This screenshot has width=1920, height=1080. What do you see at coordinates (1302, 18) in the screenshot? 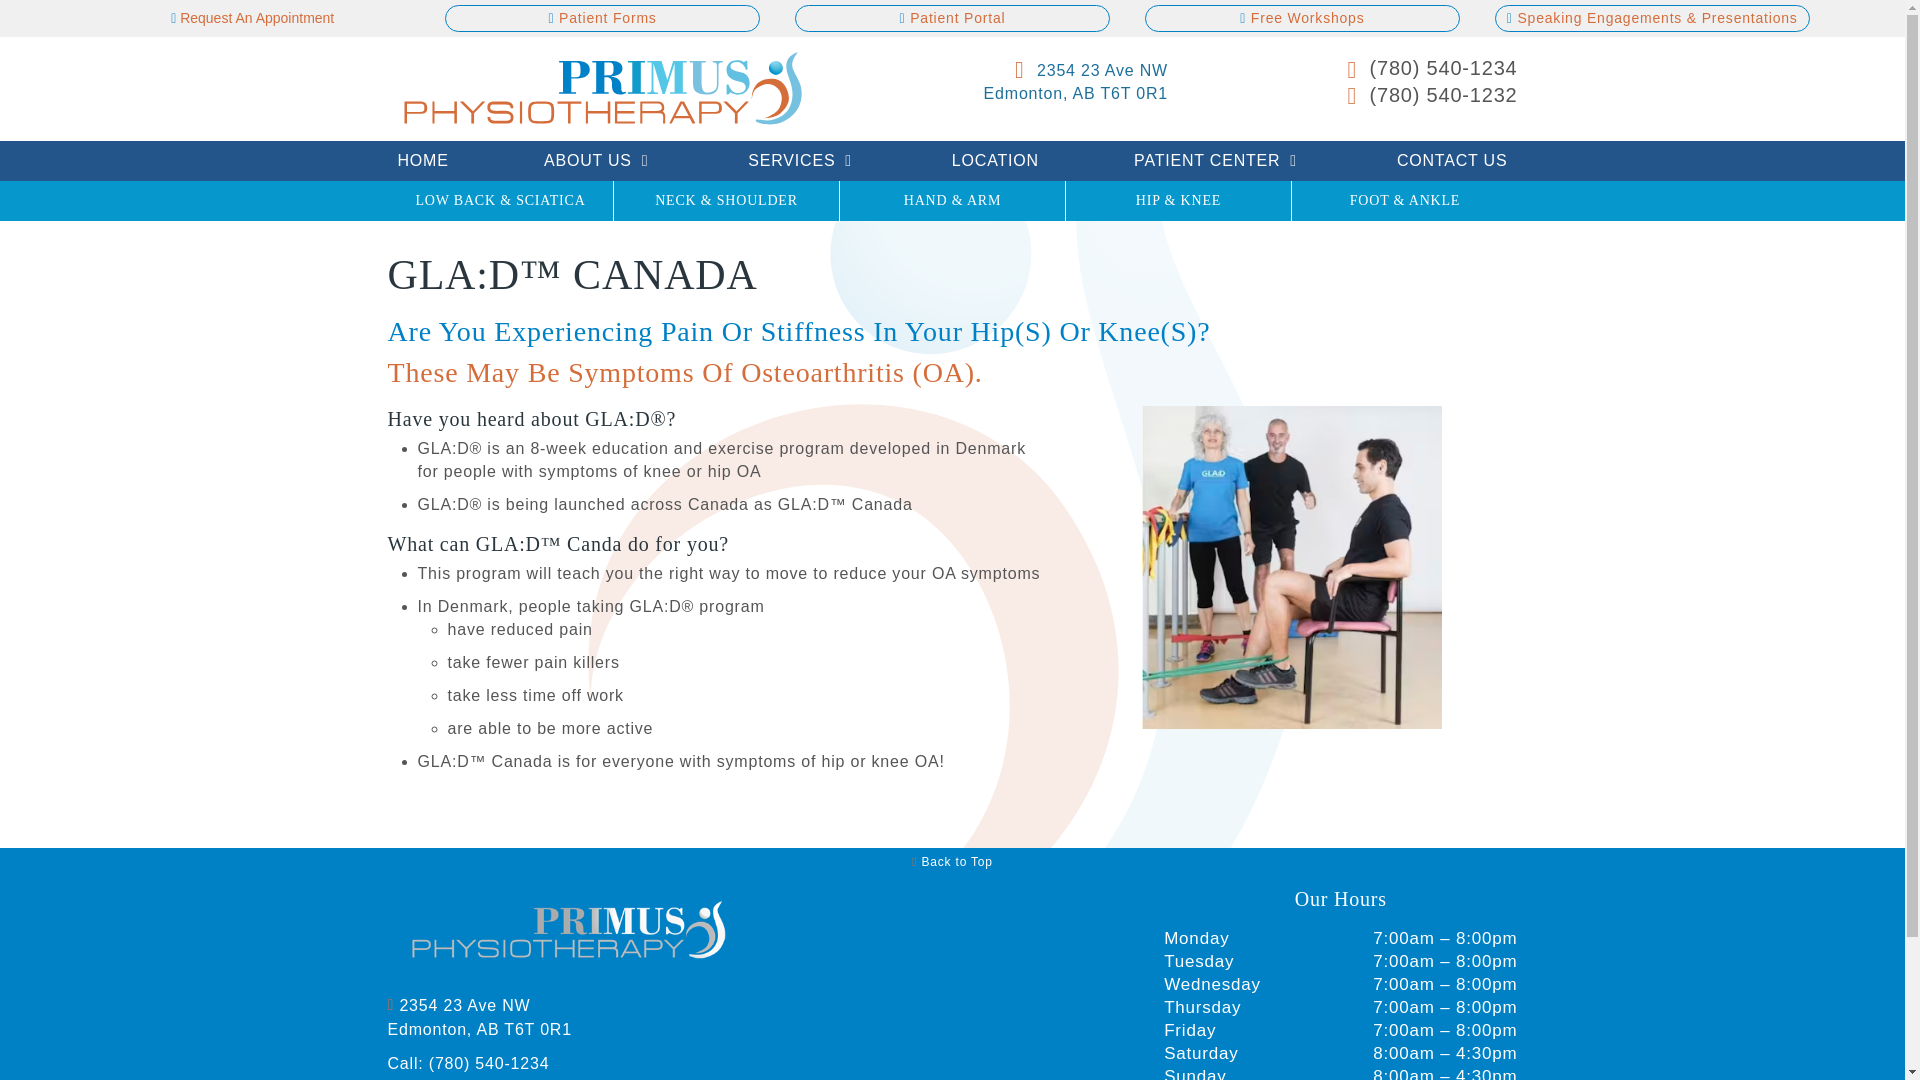
I see `SERVICES` at bounding box center [1302, 18].